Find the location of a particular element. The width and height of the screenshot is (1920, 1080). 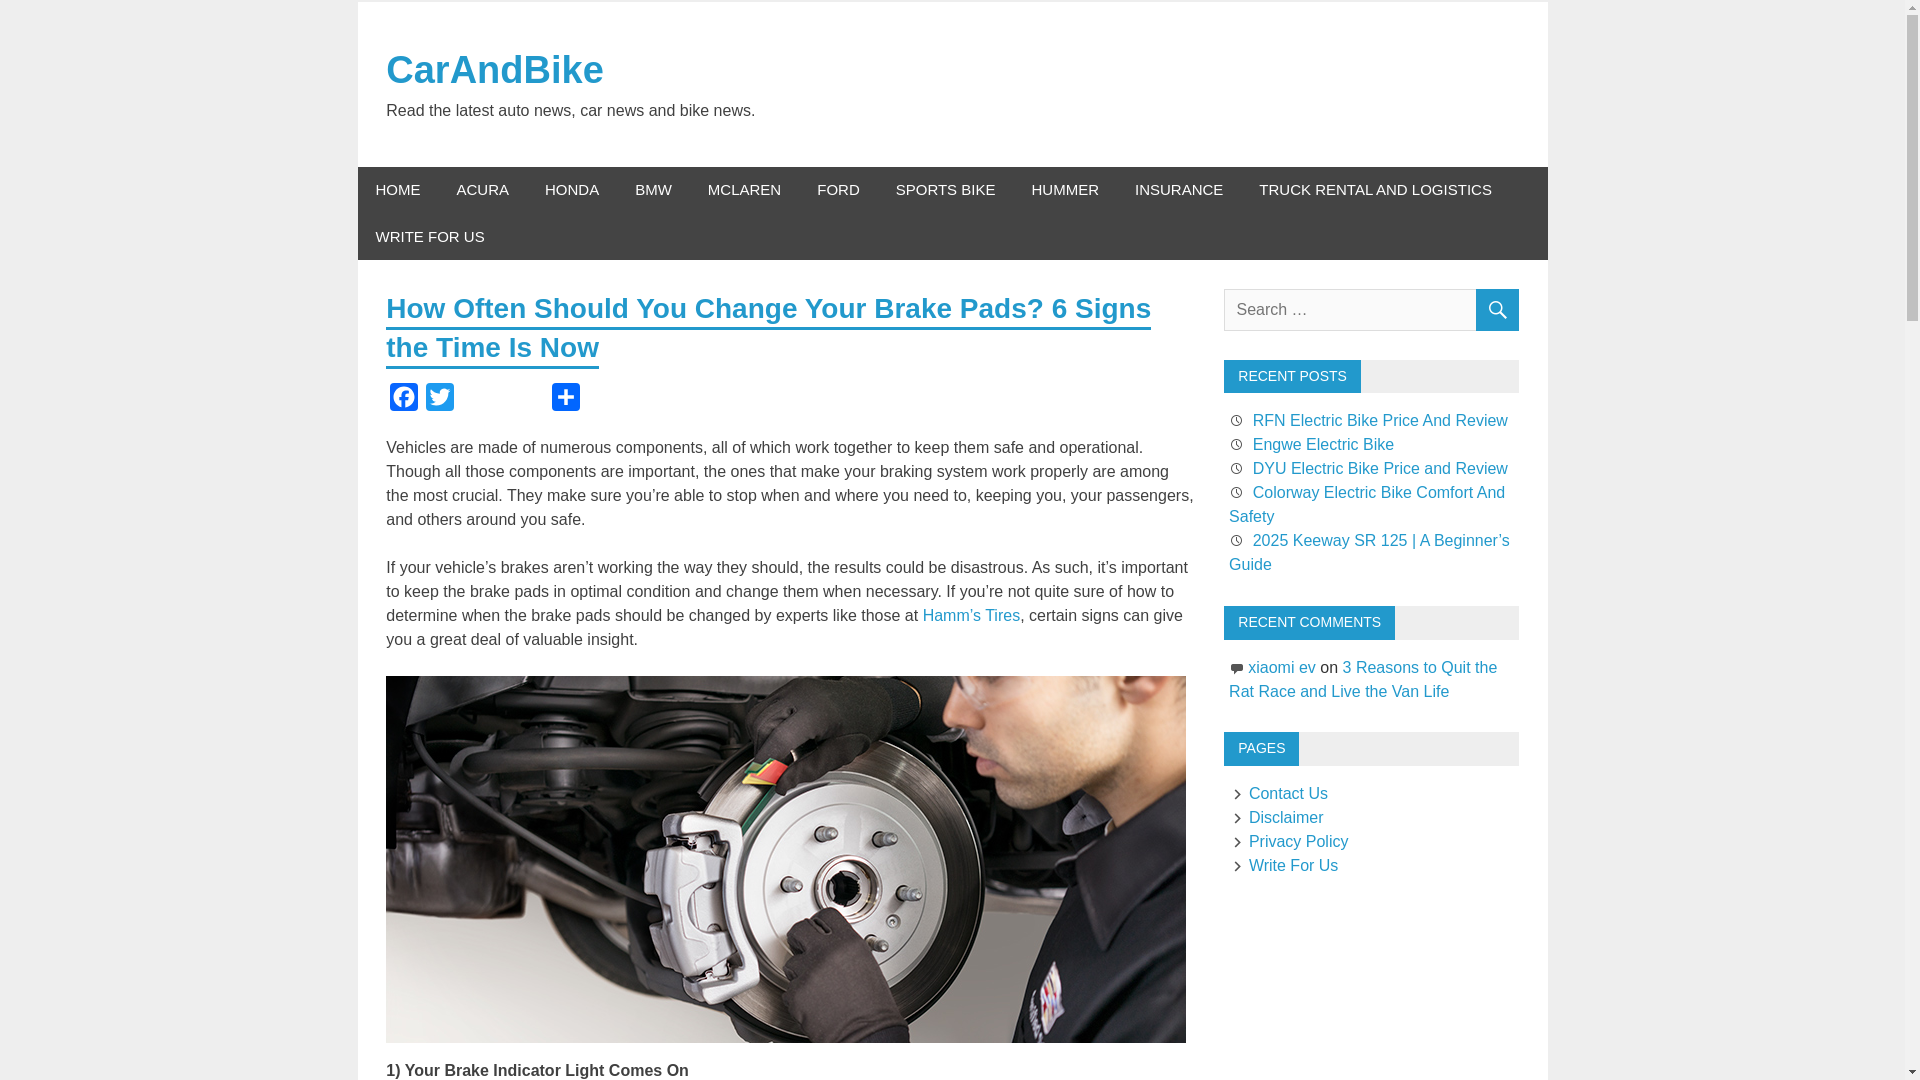

RFN Electric Bike Price And Review is located at coordinates (1380, 420).